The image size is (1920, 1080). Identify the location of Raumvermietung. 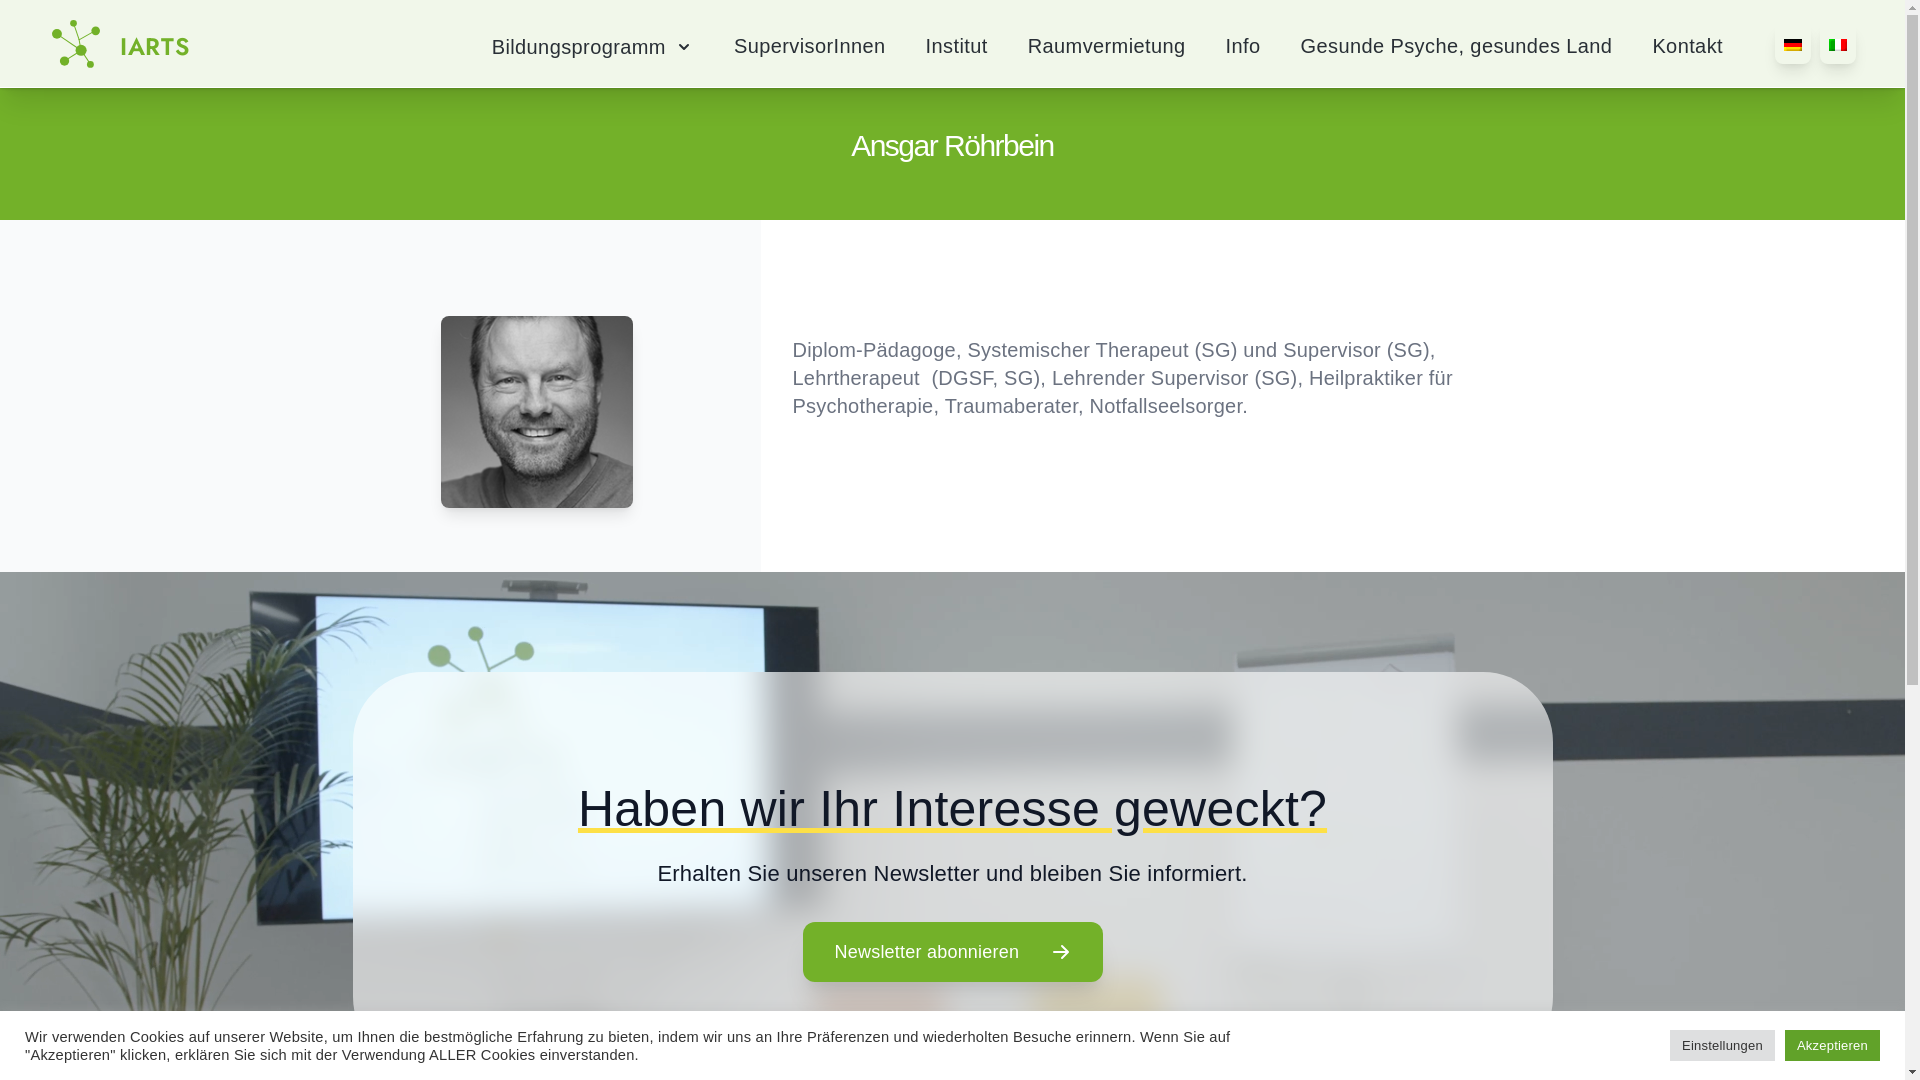
(1107, 50).